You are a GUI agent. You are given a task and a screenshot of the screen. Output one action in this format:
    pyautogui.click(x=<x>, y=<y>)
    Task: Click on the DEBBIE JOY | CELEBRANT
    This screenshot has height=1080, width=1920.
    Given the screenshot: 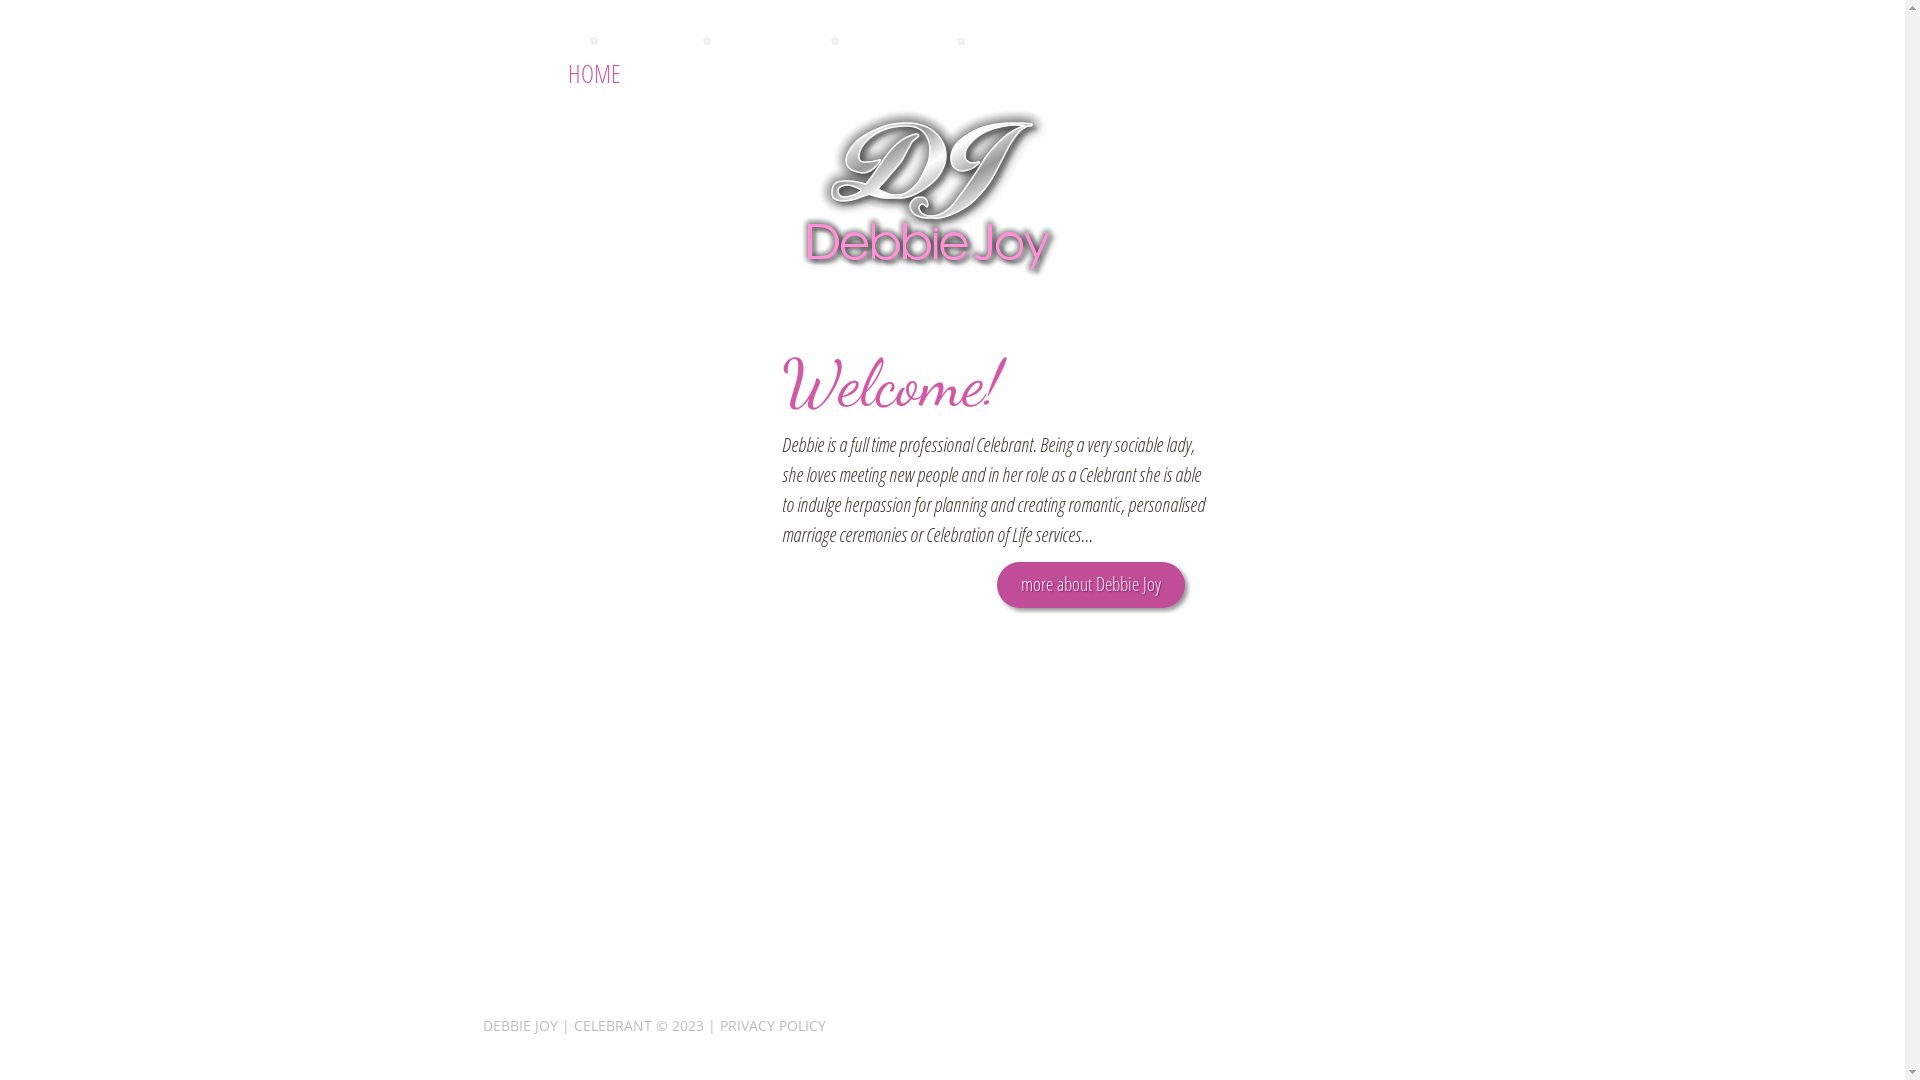 What is the action you would take?
    pyautogui.click(x=566, y=1026)
    